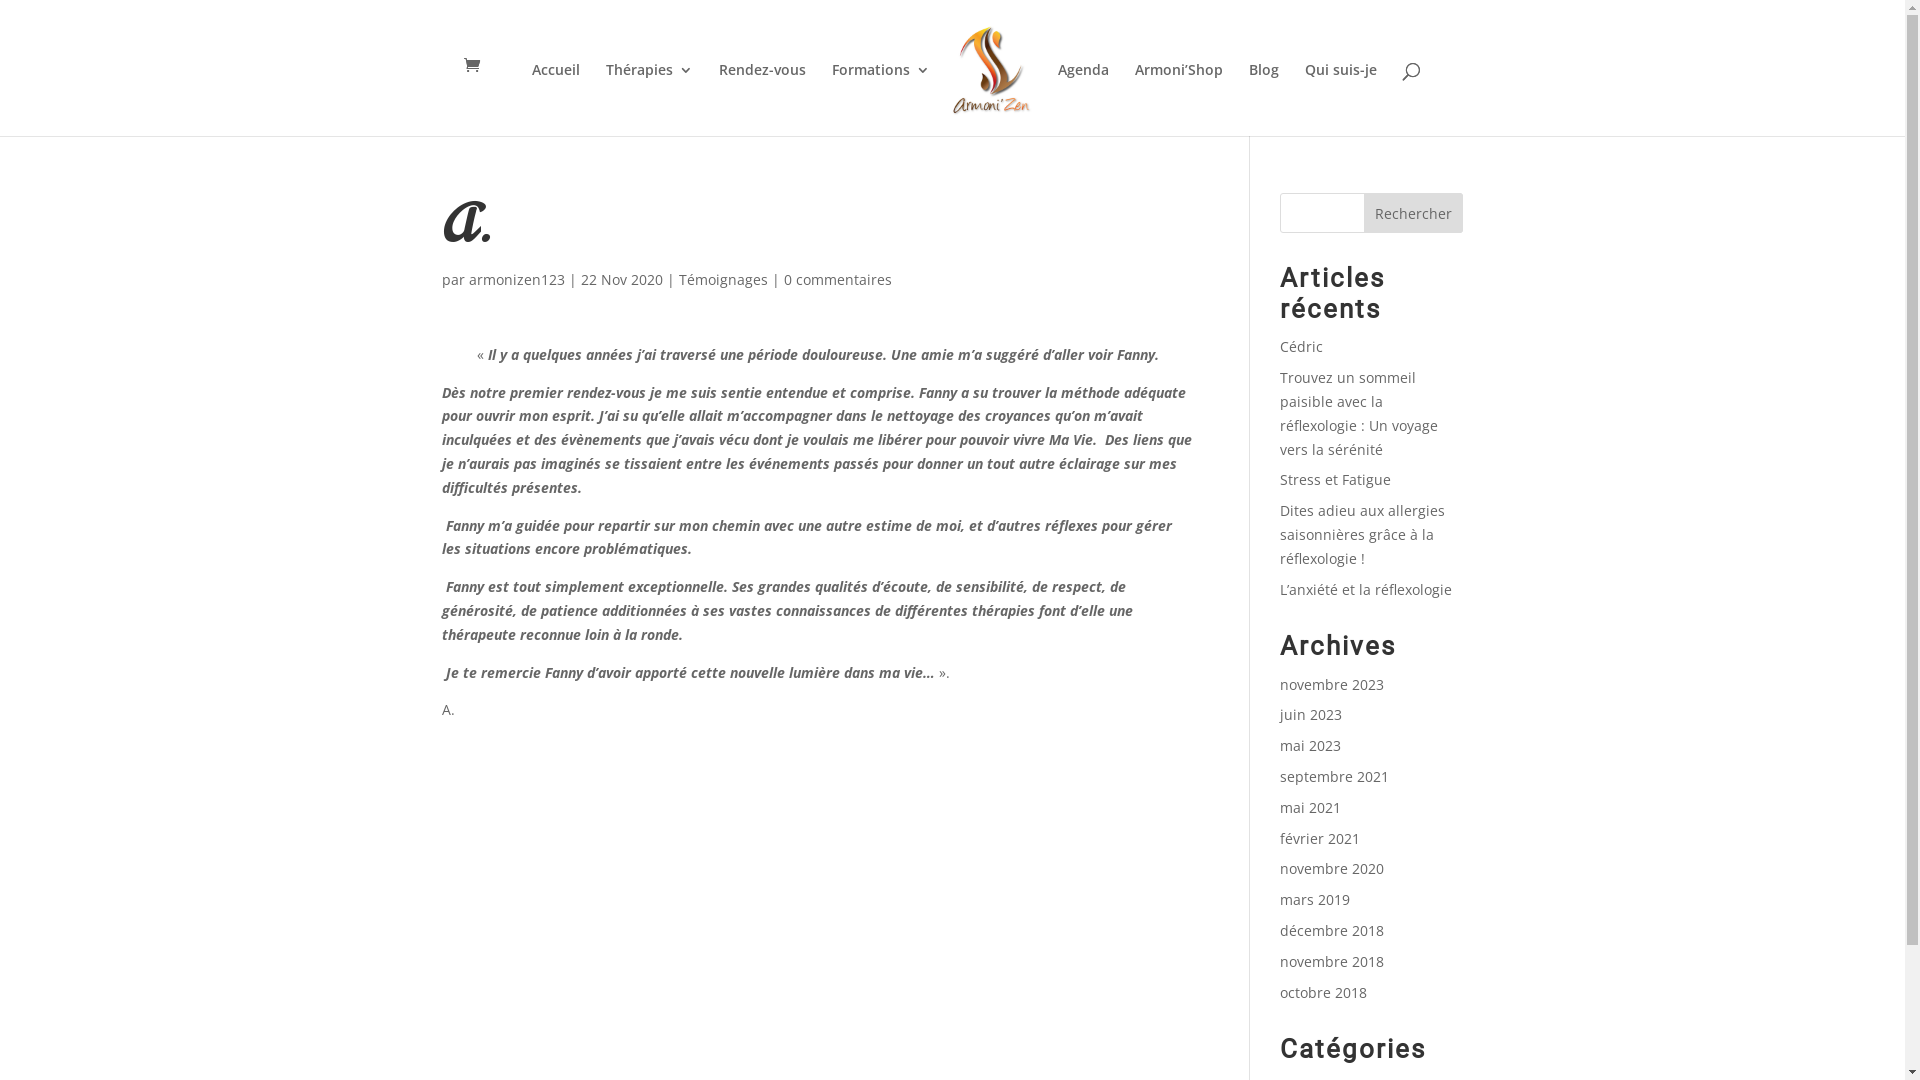  What do you see at coordinates (1336, 480) in the screenshot?
I see `Stress et Fatigue` at bounding box center [1336, 480].